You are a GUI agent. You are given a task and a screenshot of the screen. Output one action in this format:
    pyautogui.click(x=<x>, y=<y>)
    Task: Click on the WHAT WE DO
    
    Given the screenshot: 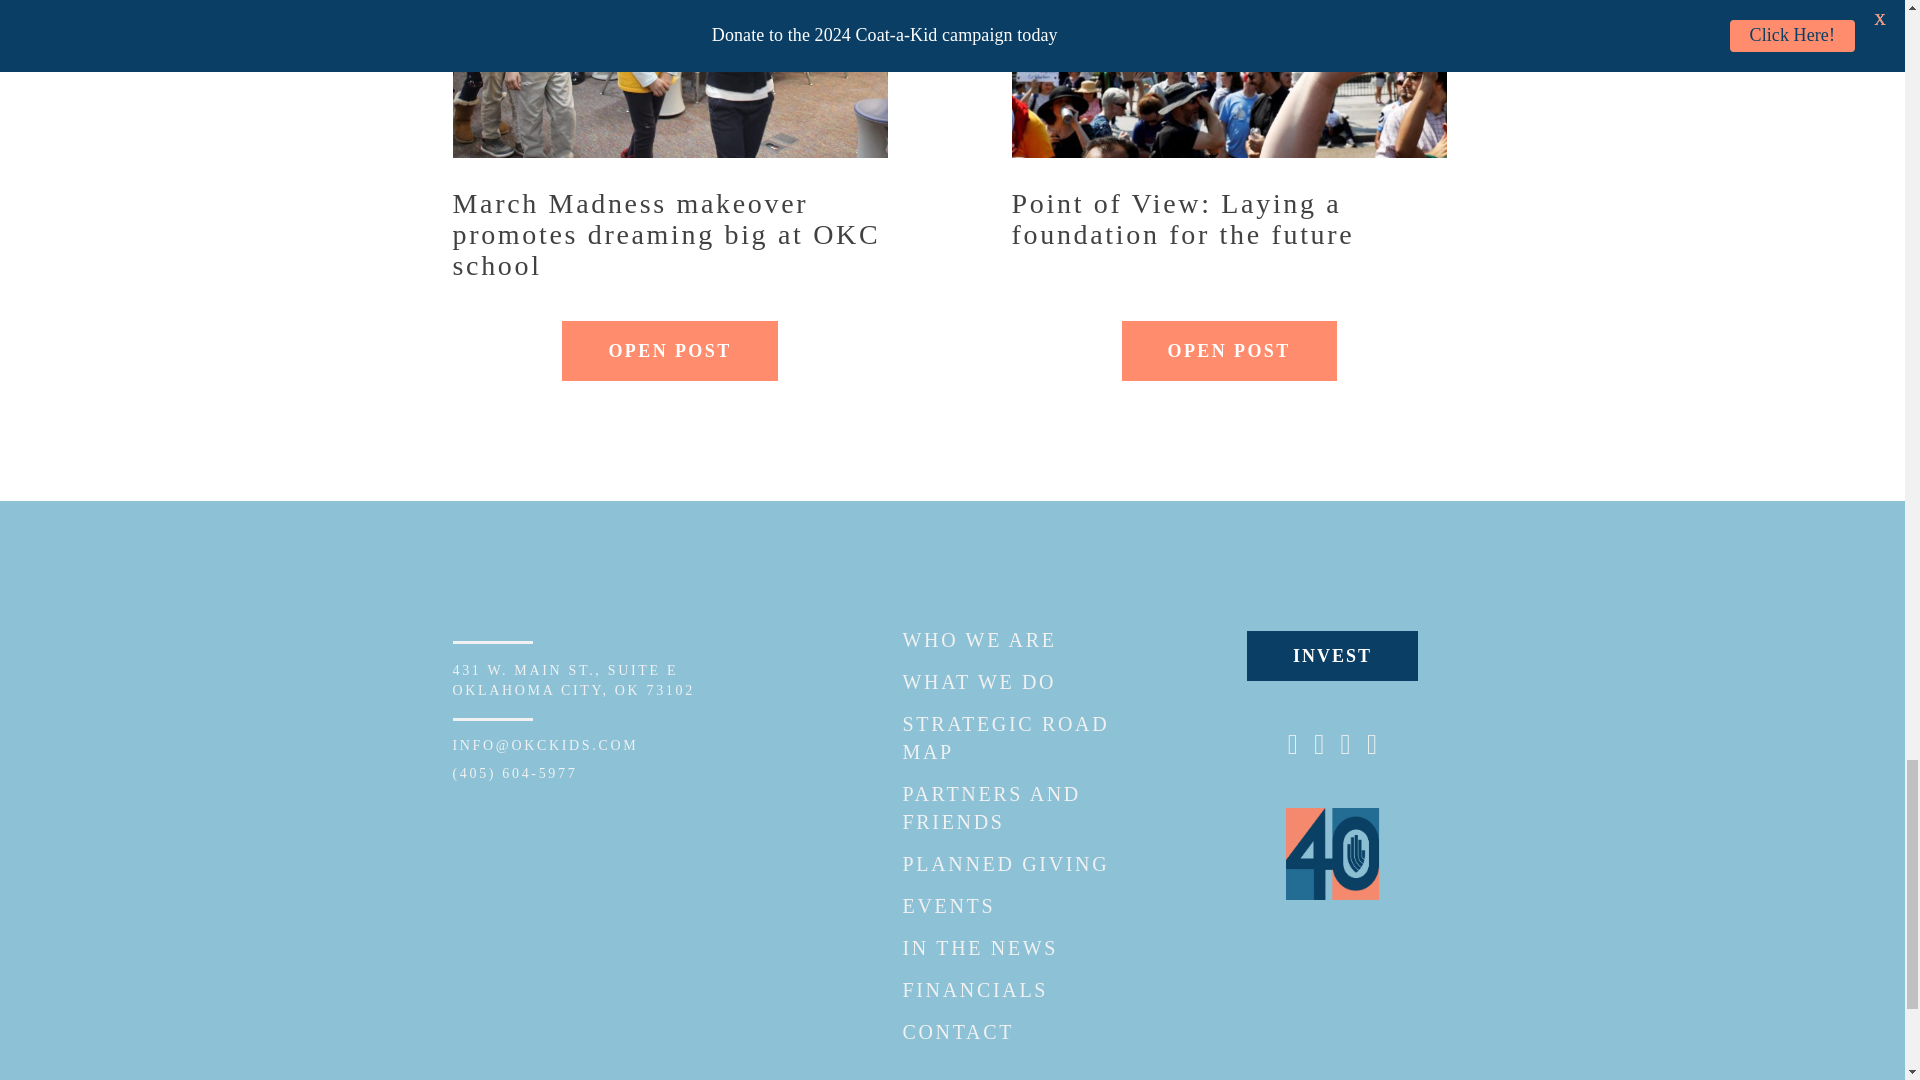 What is the action you would take?
    pyautogui.click(x=1228, y=350)
    